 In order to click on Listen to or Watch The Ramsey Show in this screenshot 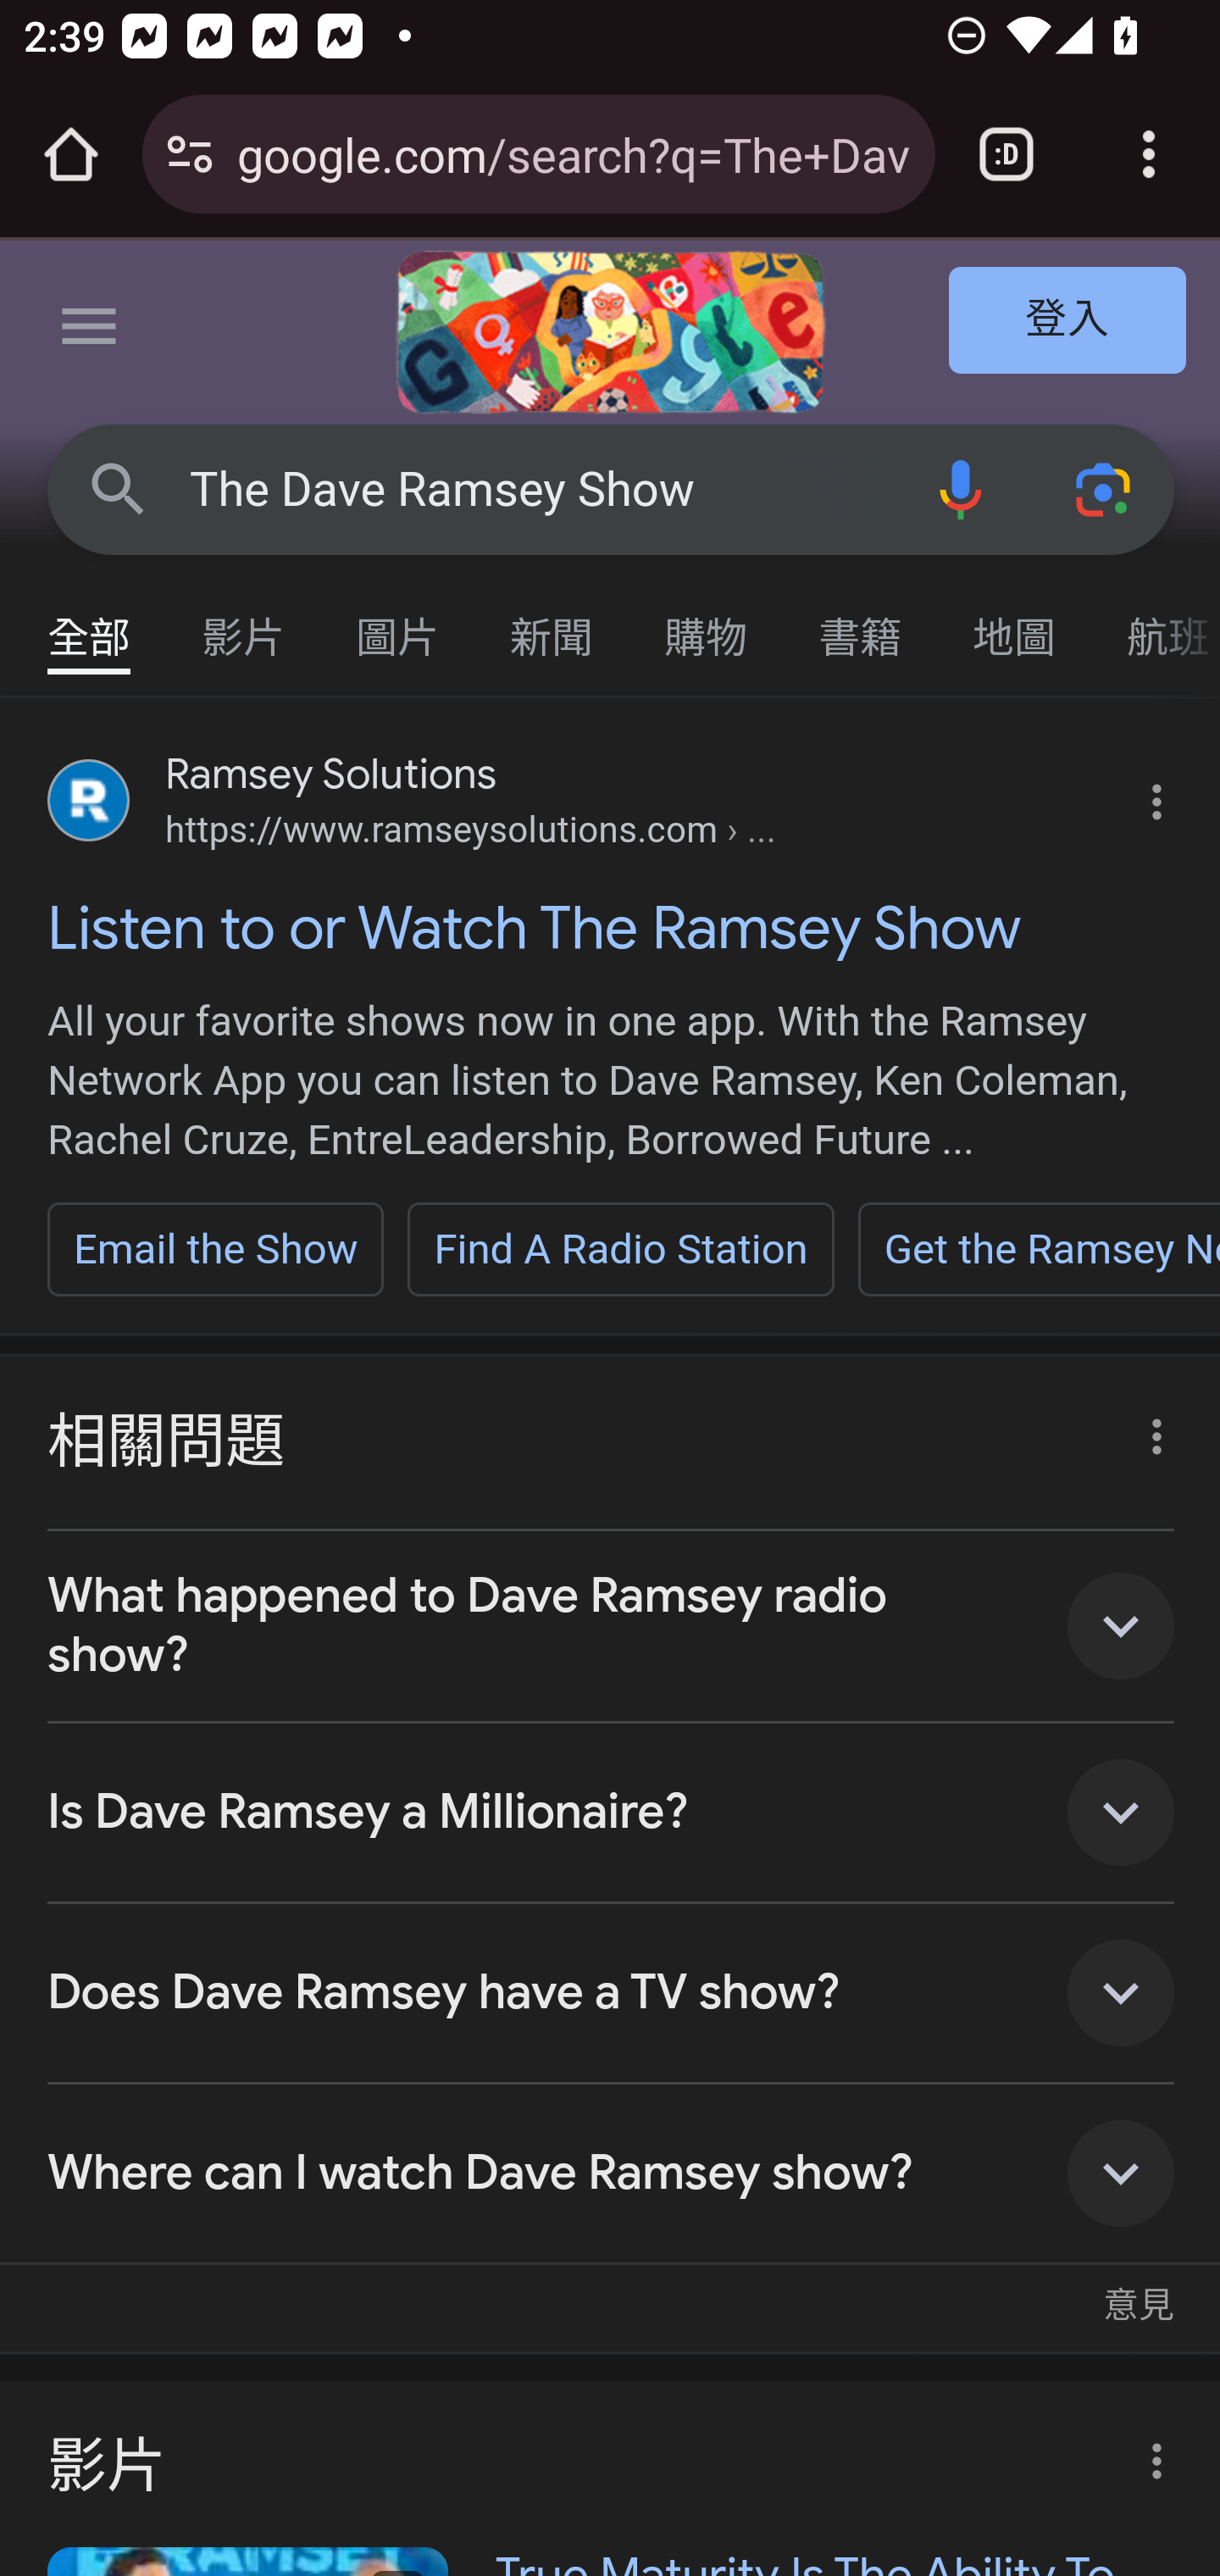, I will do `click(612, 927)`.